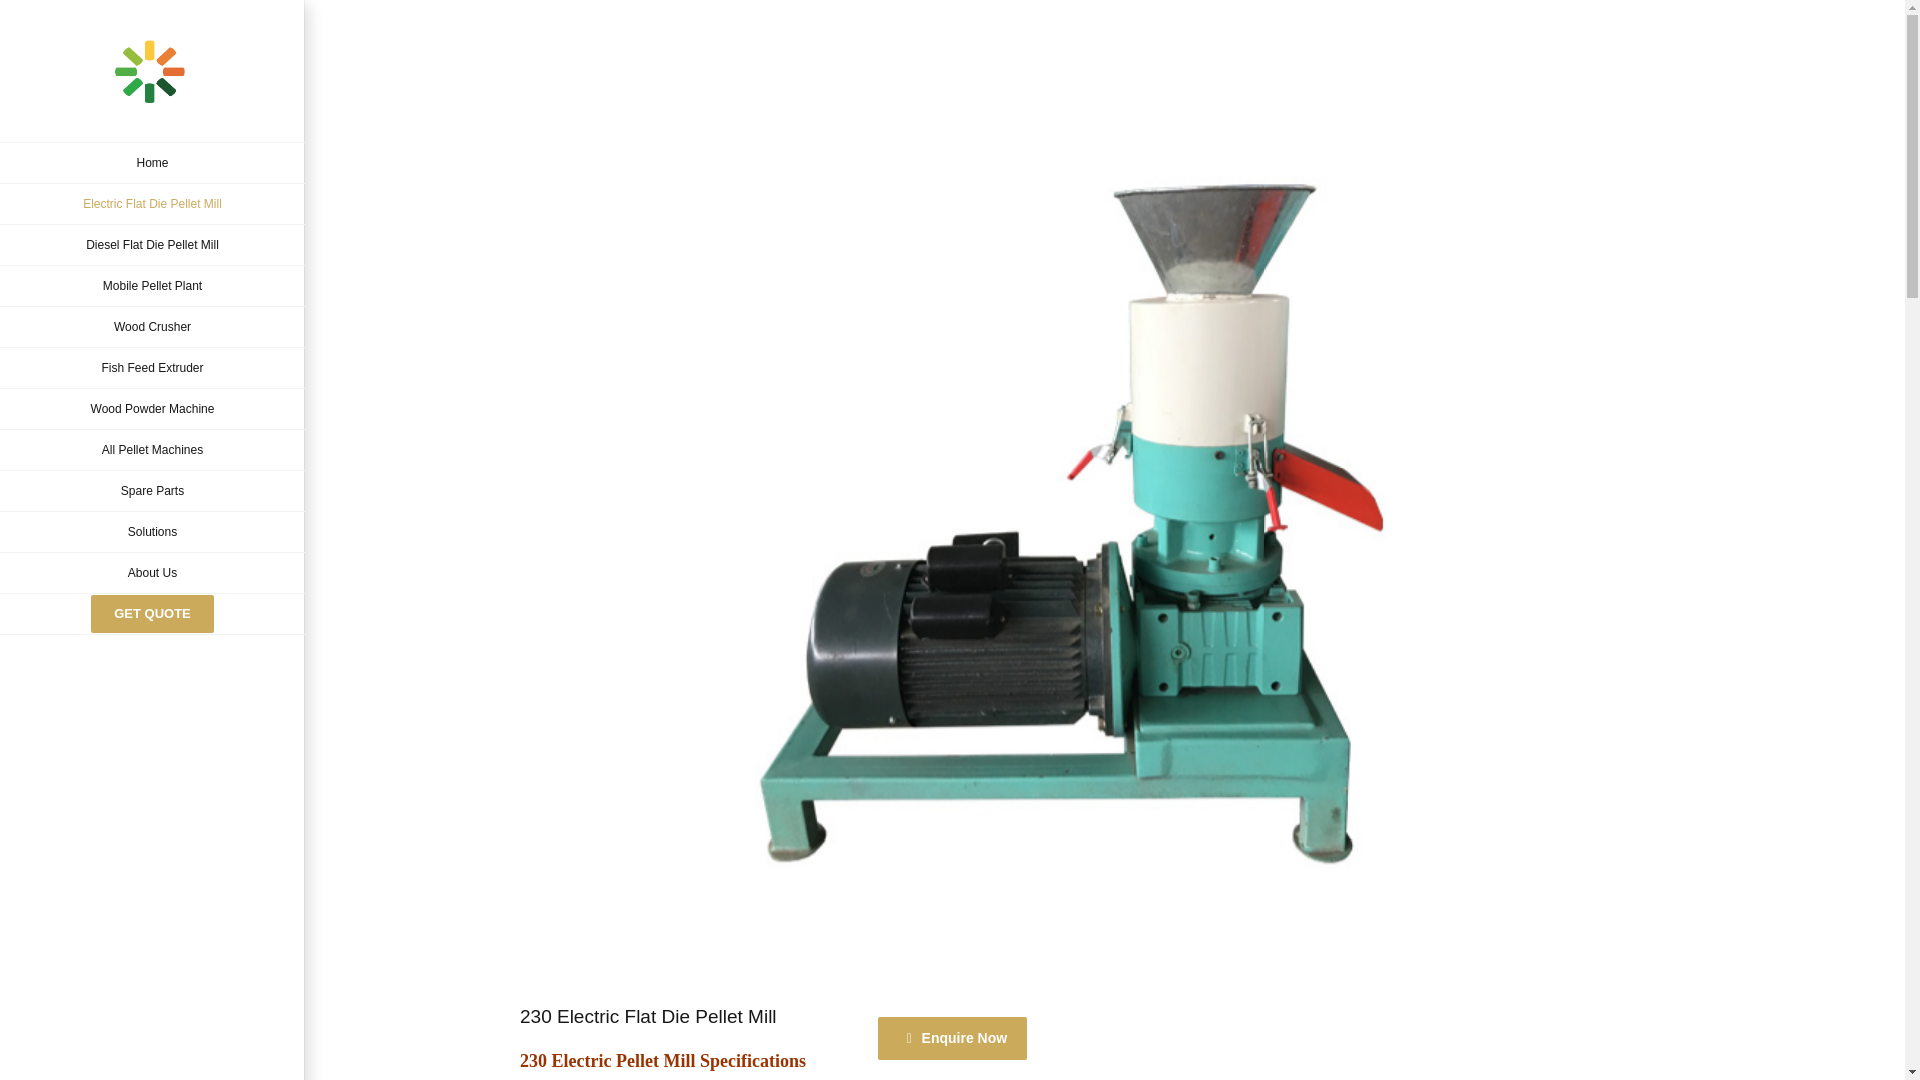 This screenshot has height=1080, width=1920. Describe the element at coordinates (152, 450) in the screenshot. I see `All Pellet Machines` at that location.